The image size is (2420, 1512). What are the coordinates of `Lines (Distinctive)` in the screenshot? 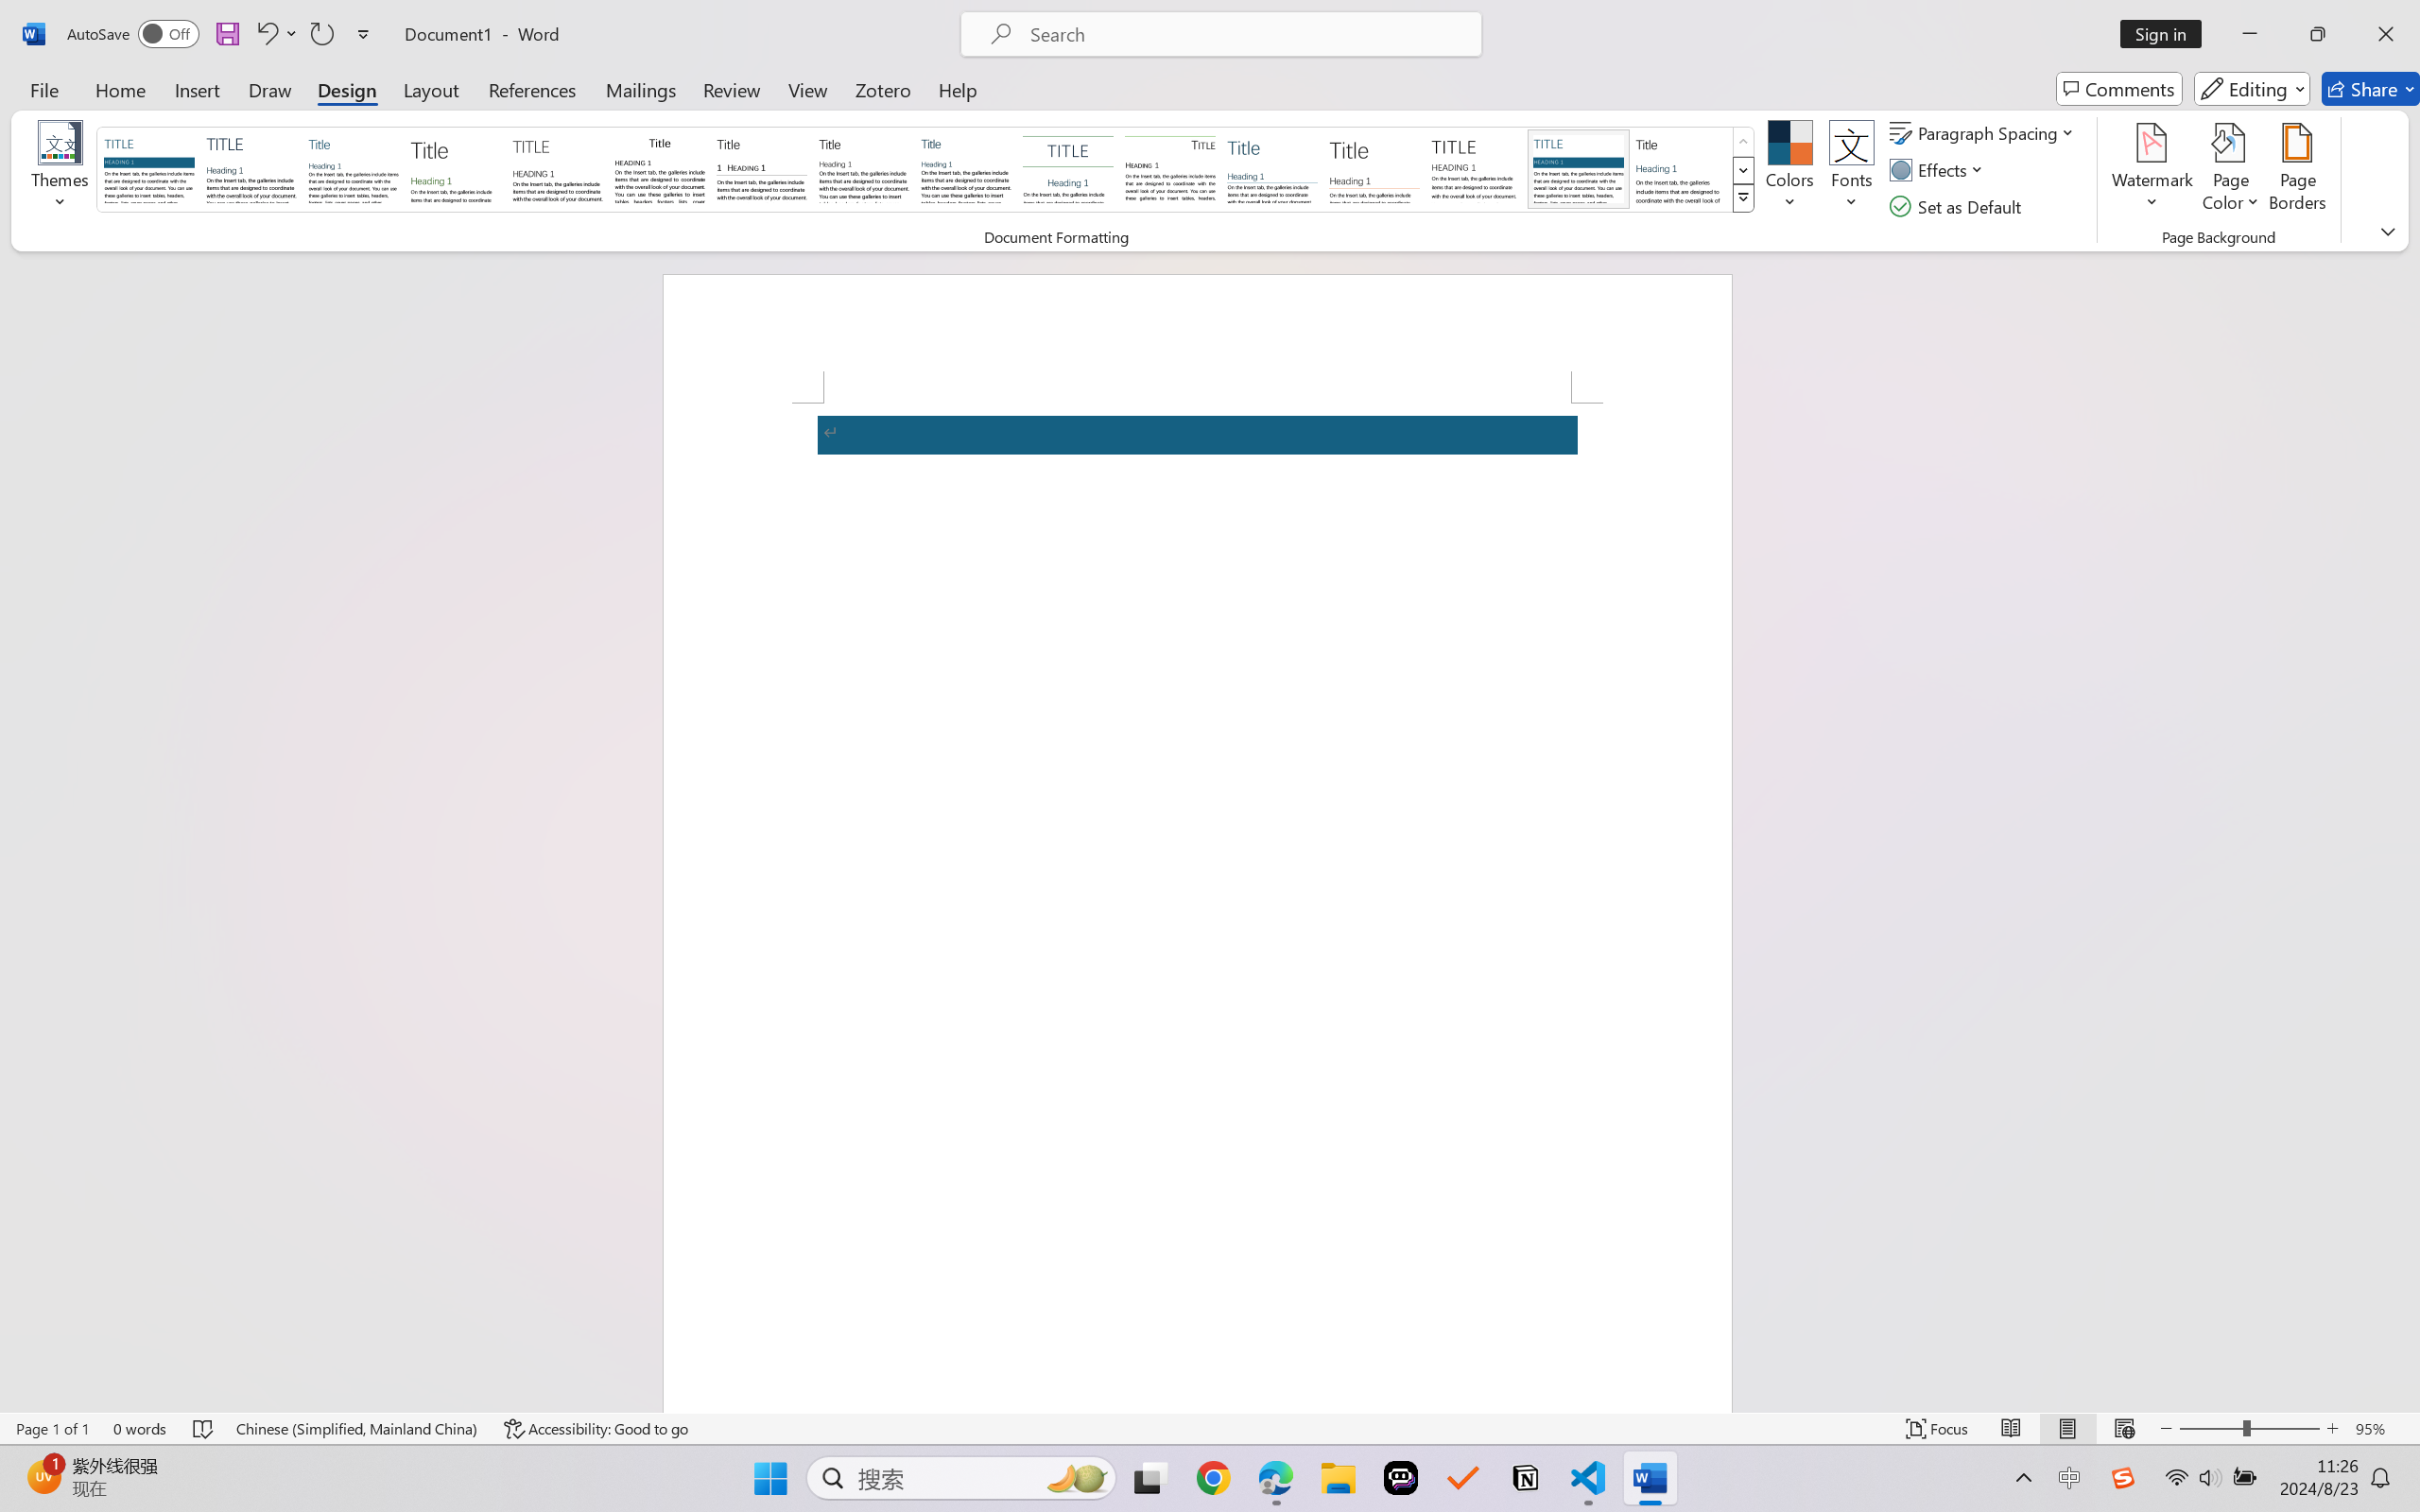 It's located at (1169, 168).